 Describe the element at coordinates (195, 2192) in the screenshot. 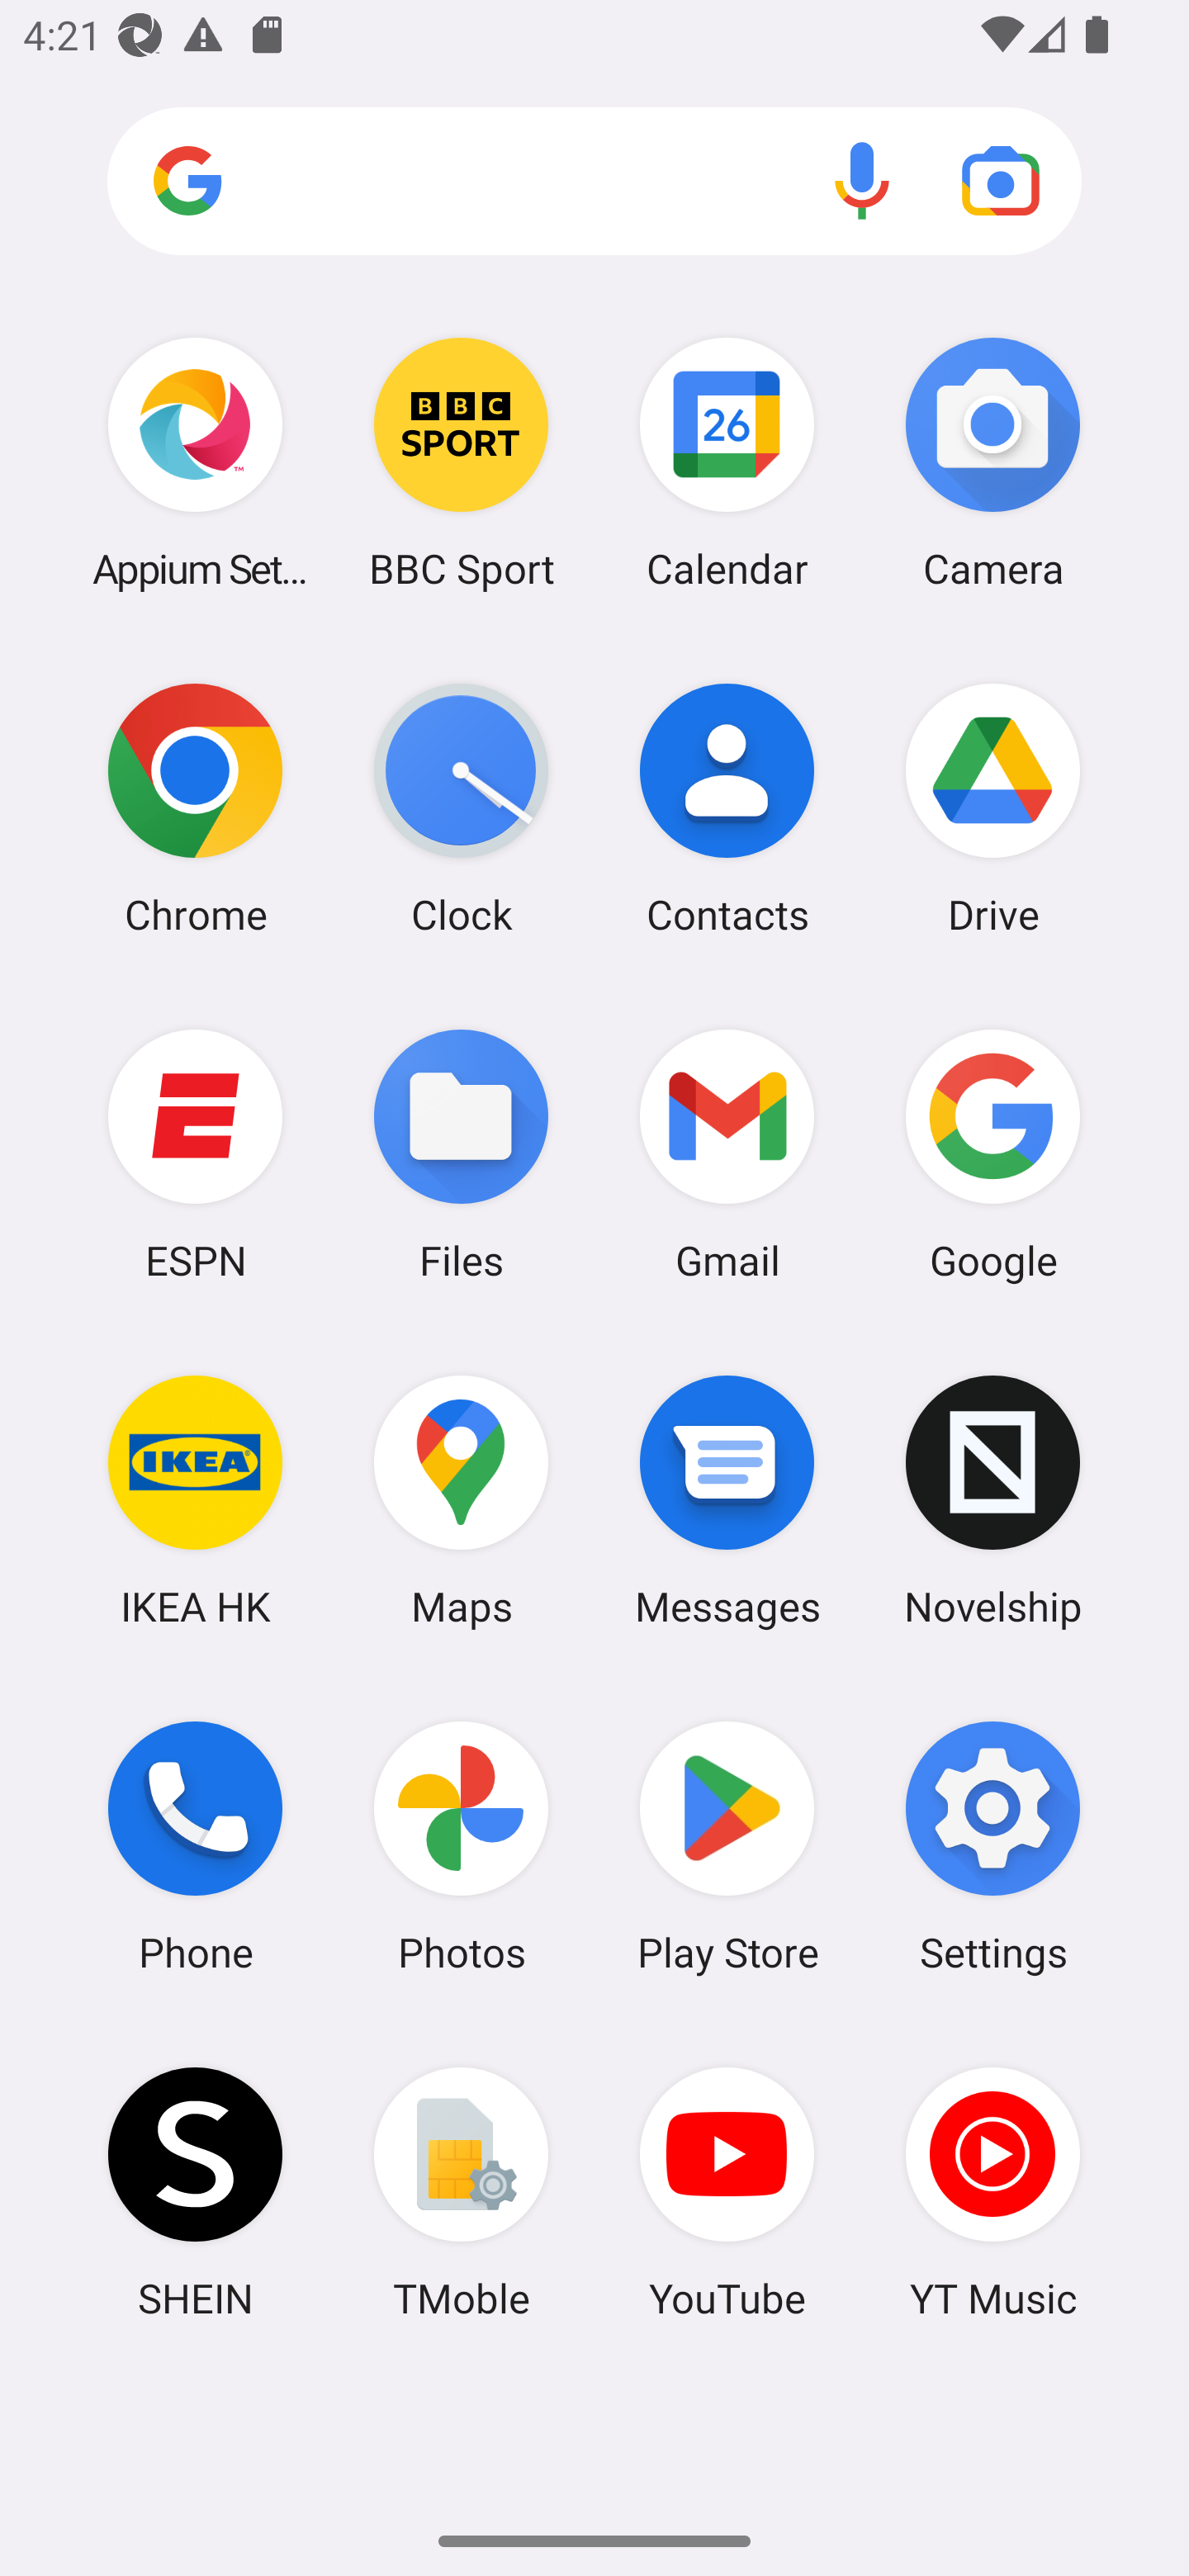

I see `SHEIN` at that location.